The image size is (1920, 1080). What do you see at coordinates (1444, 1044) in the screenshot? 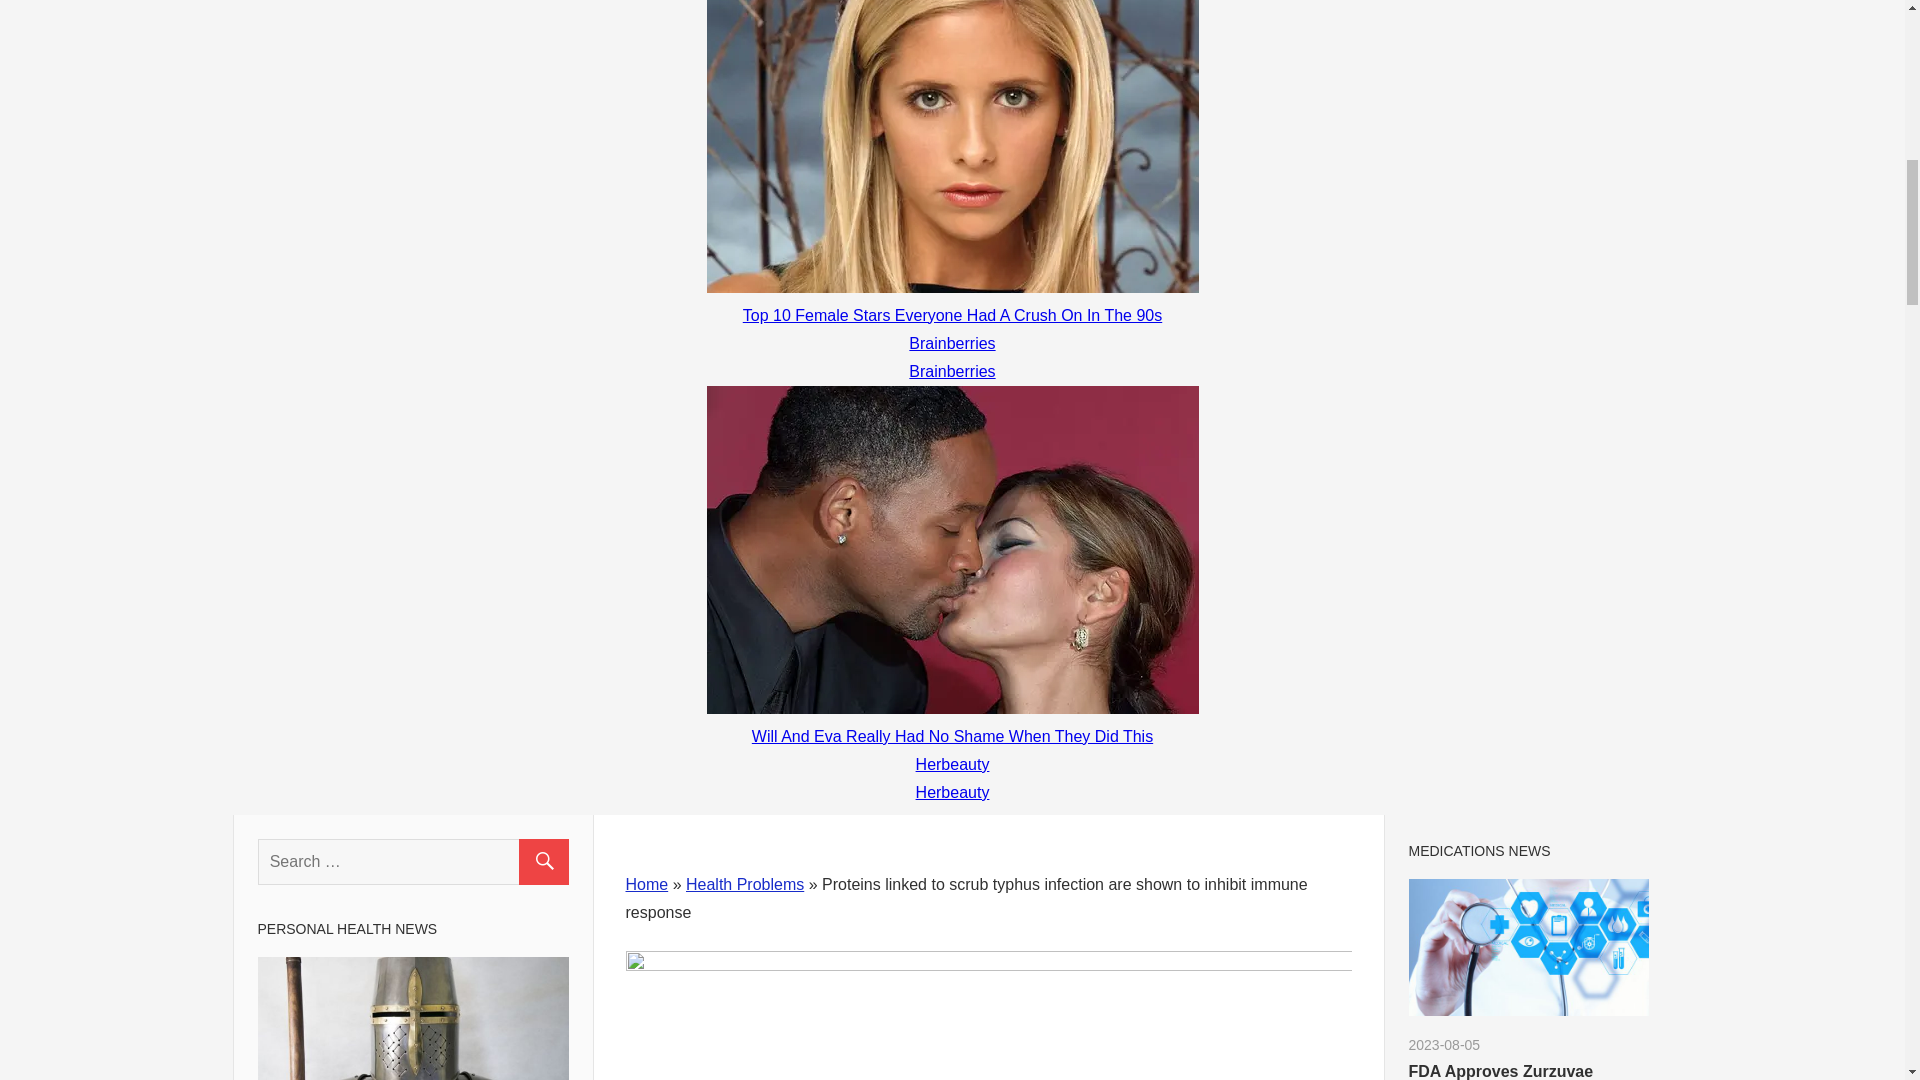
I see `01:30` at bounding box center [1444, 1044].